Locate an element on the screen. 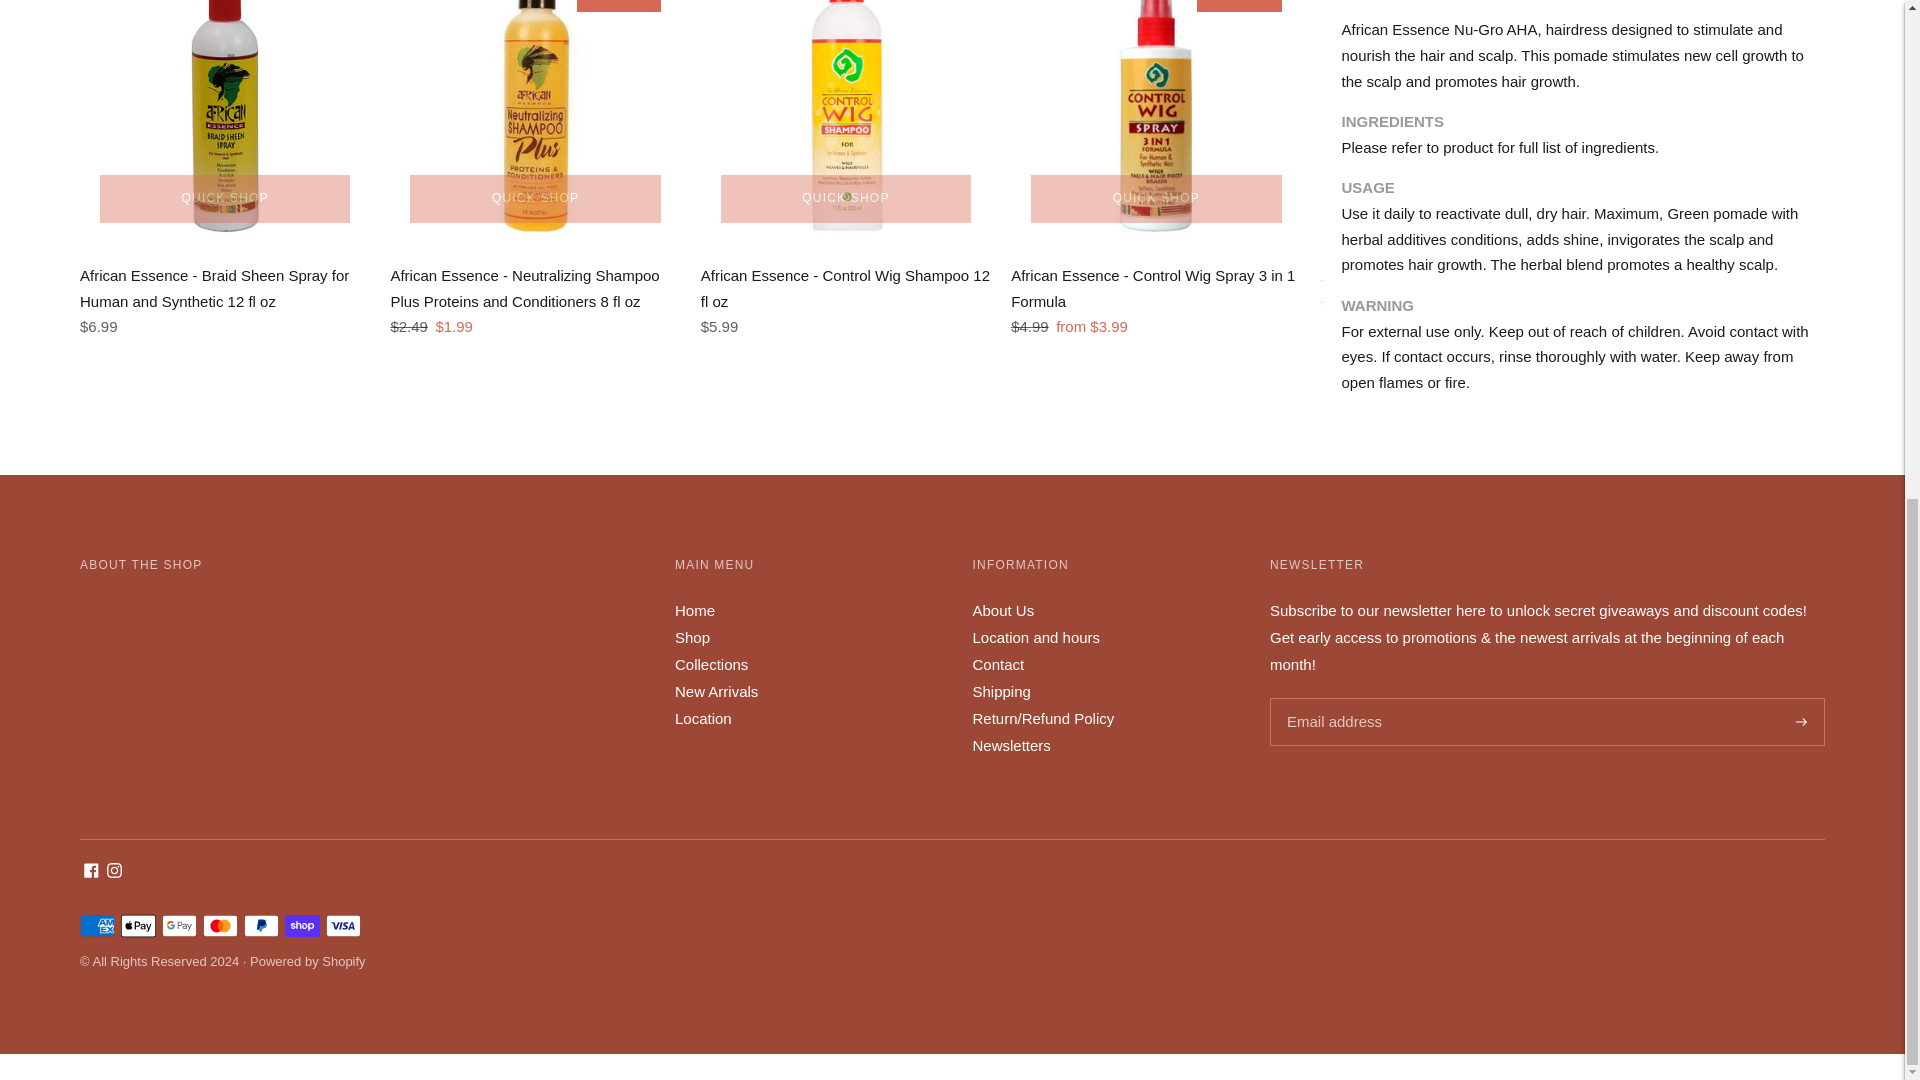 Image resolution: width=1920 pixels, height=1080 pixels. Mastercard is located at coordinates (220, 926).